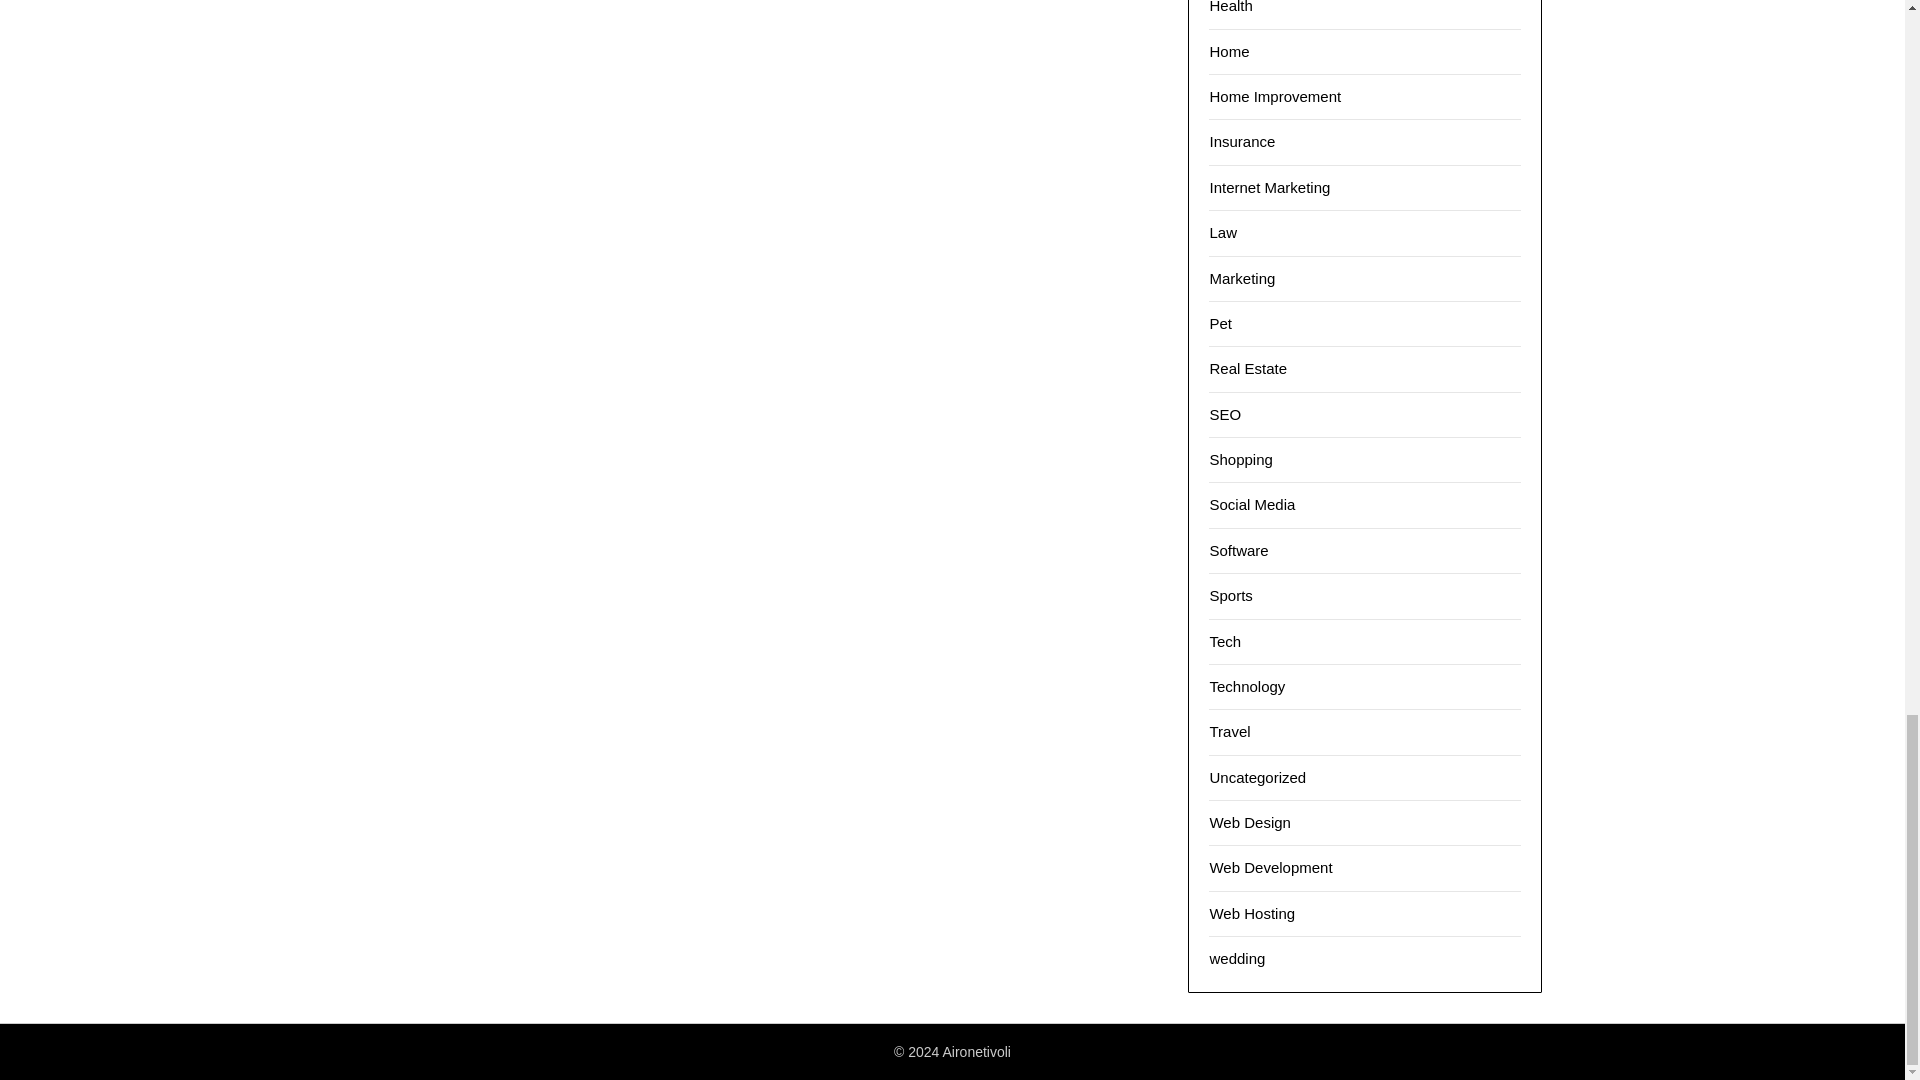 This screenshot has height=1080, width=1920. I want to click on Home Improvement, so click(1274, 96).